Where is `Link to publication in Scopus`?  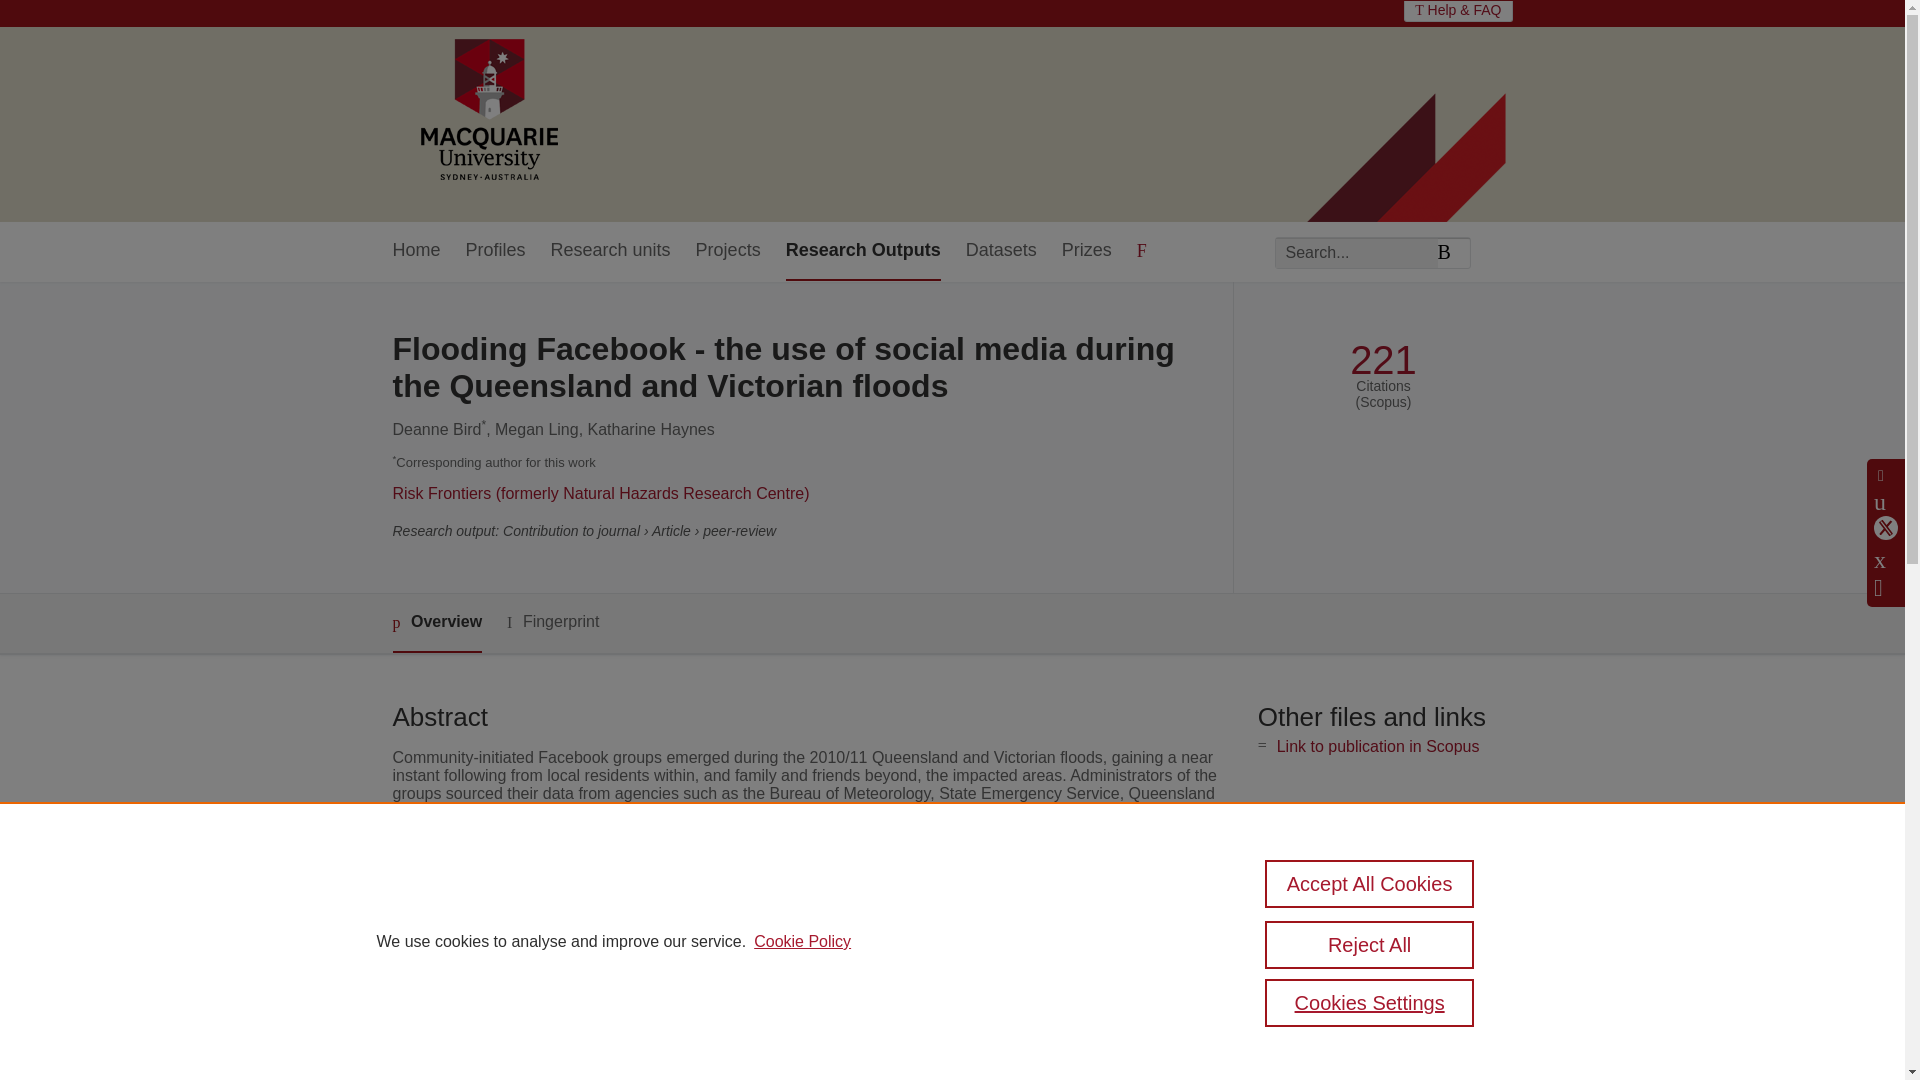
Link to publication in Scopus is located at coordinates (1378, 746).